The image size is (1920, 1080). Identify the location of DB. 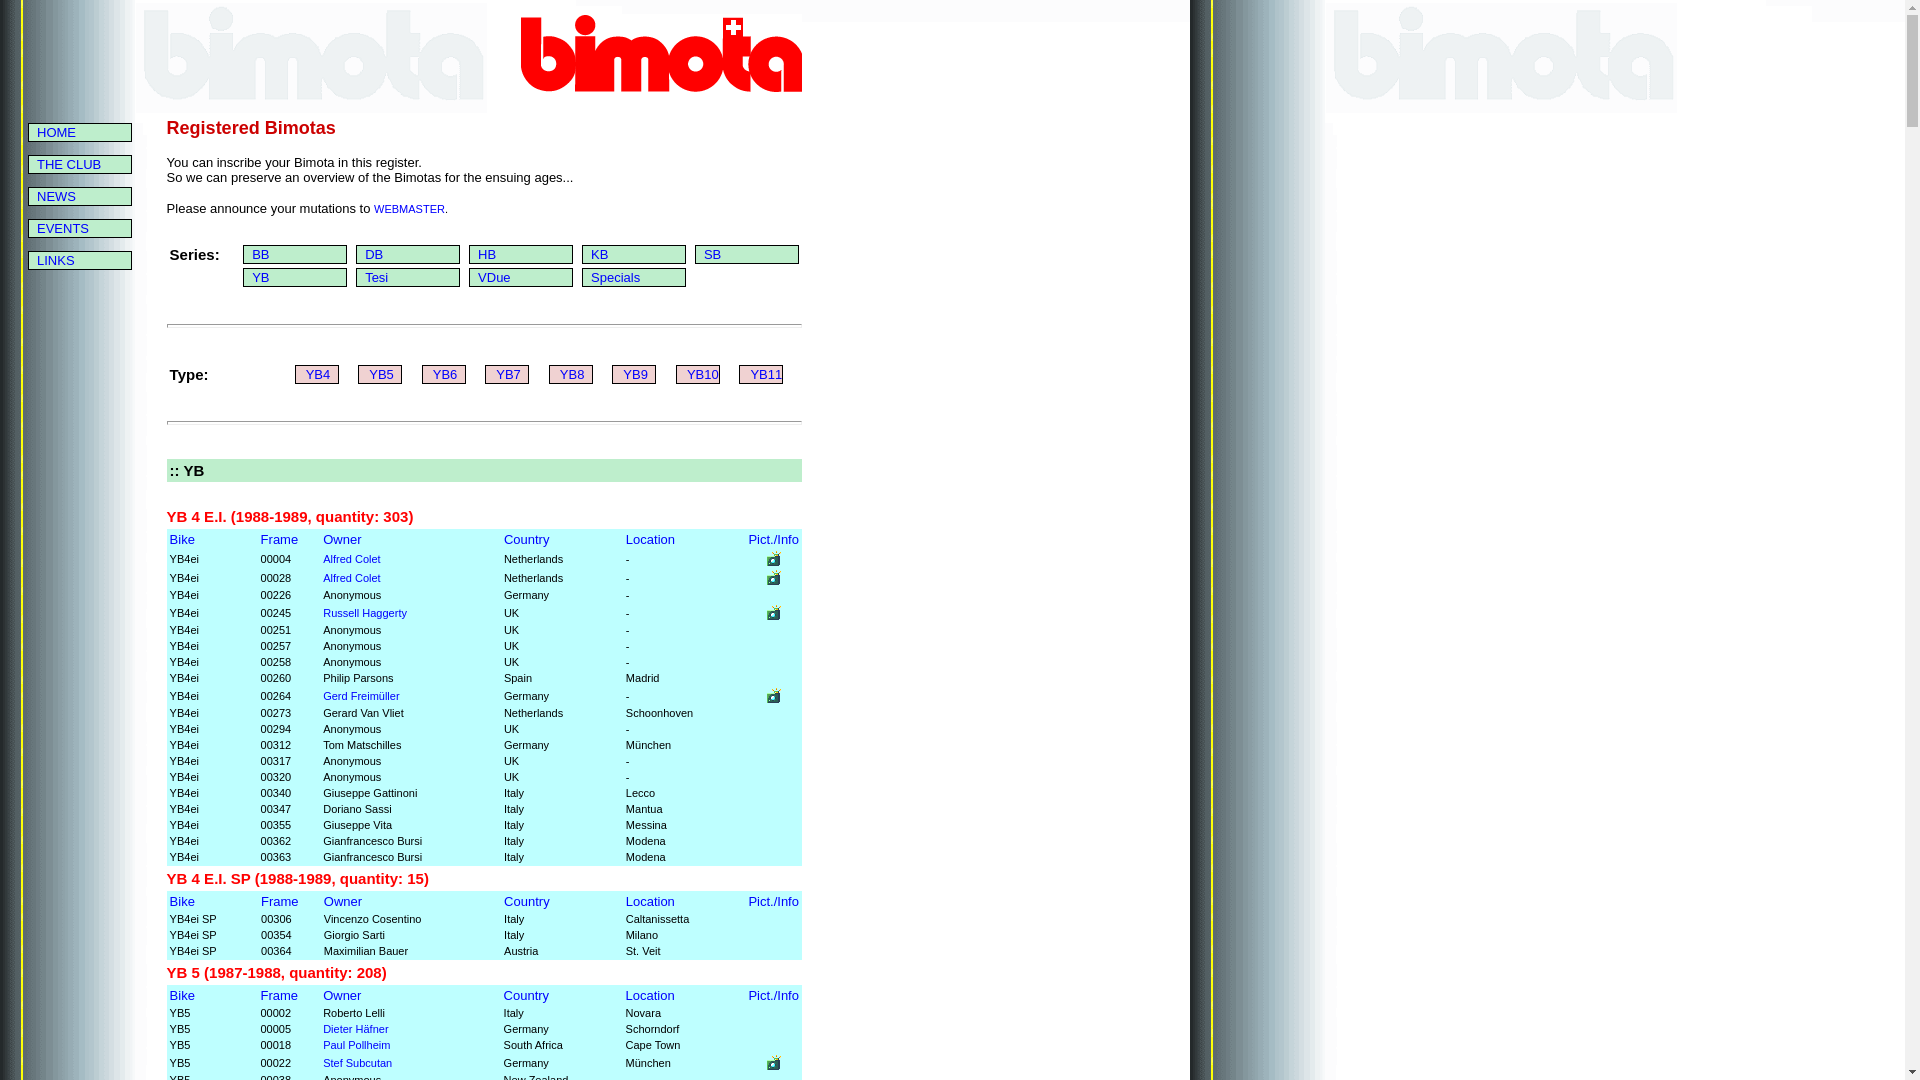
(374, 254).